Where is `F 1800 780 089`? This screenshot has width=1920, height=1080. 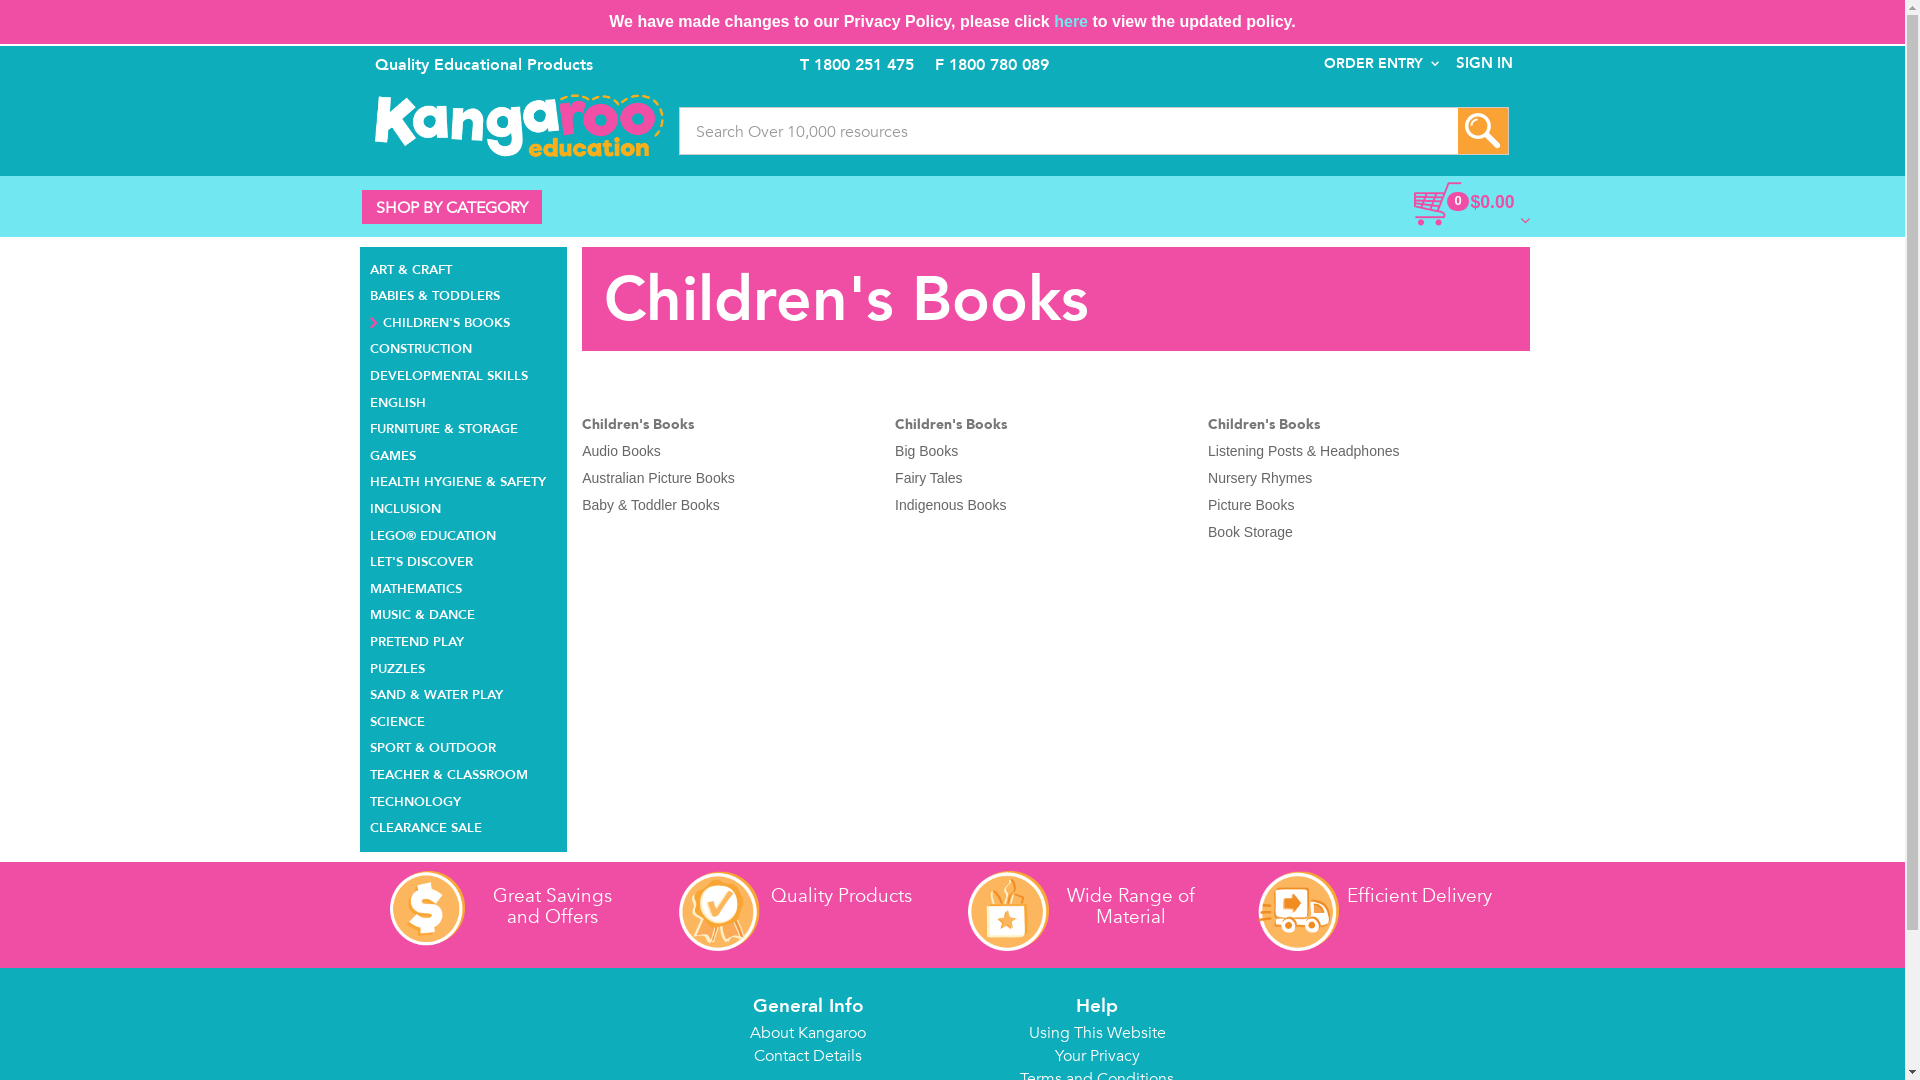
F 1800 780 089 is located at coordinates (992, 65).